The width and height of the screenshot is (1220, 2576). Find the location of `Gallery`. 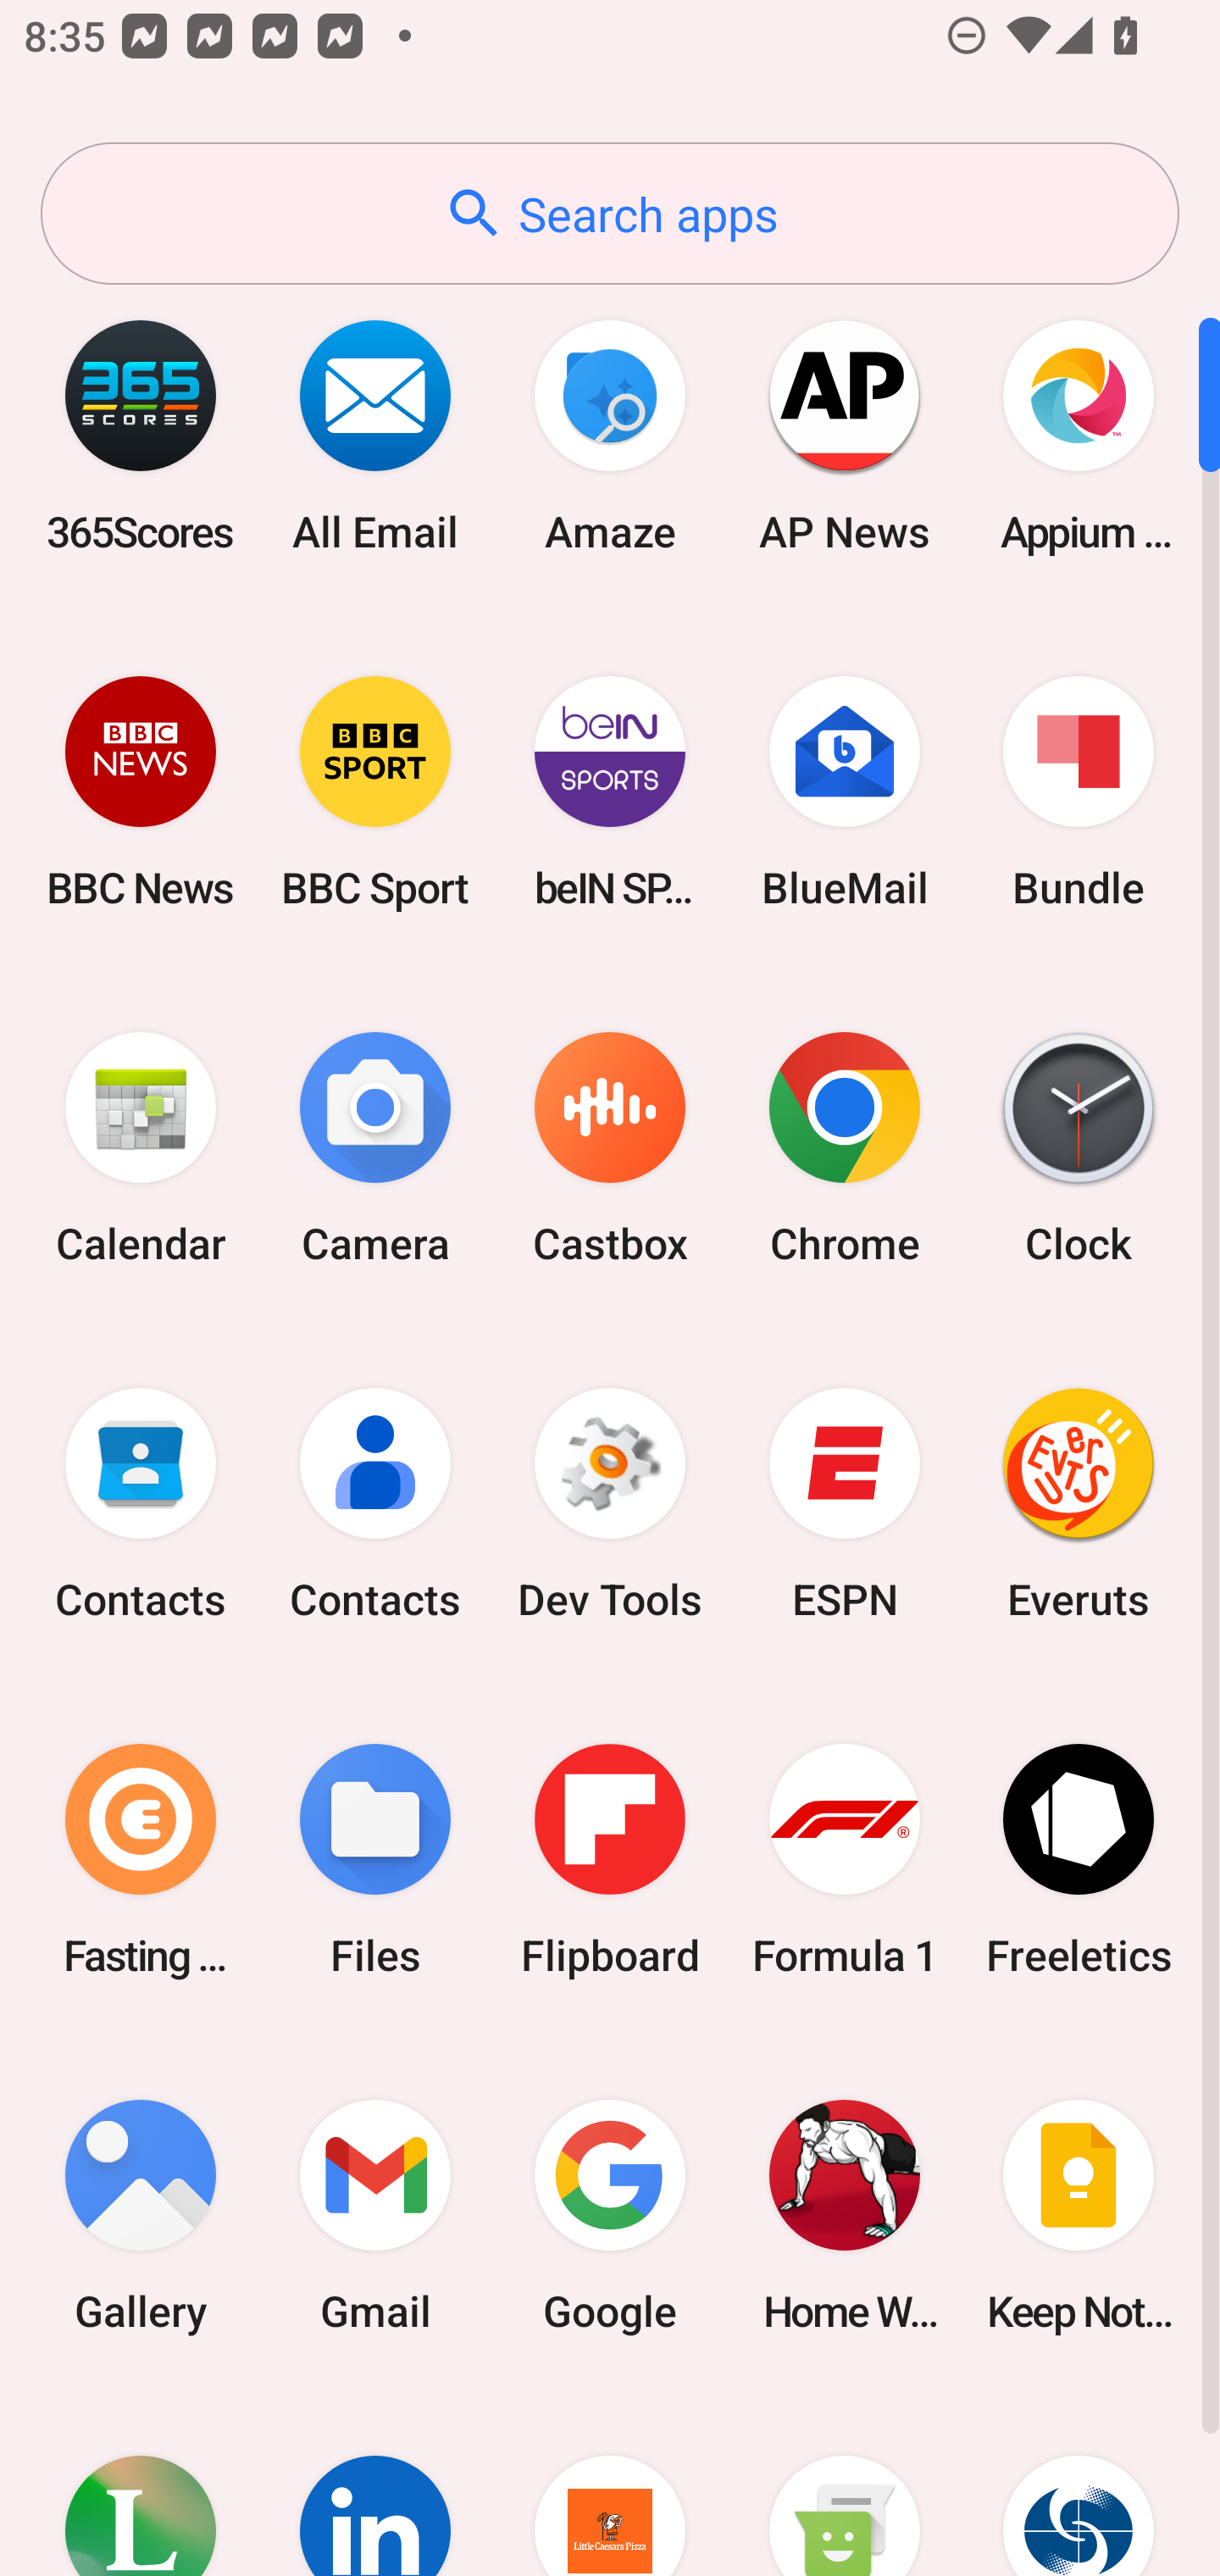

Gallery is located at coordinates (141, 2215).